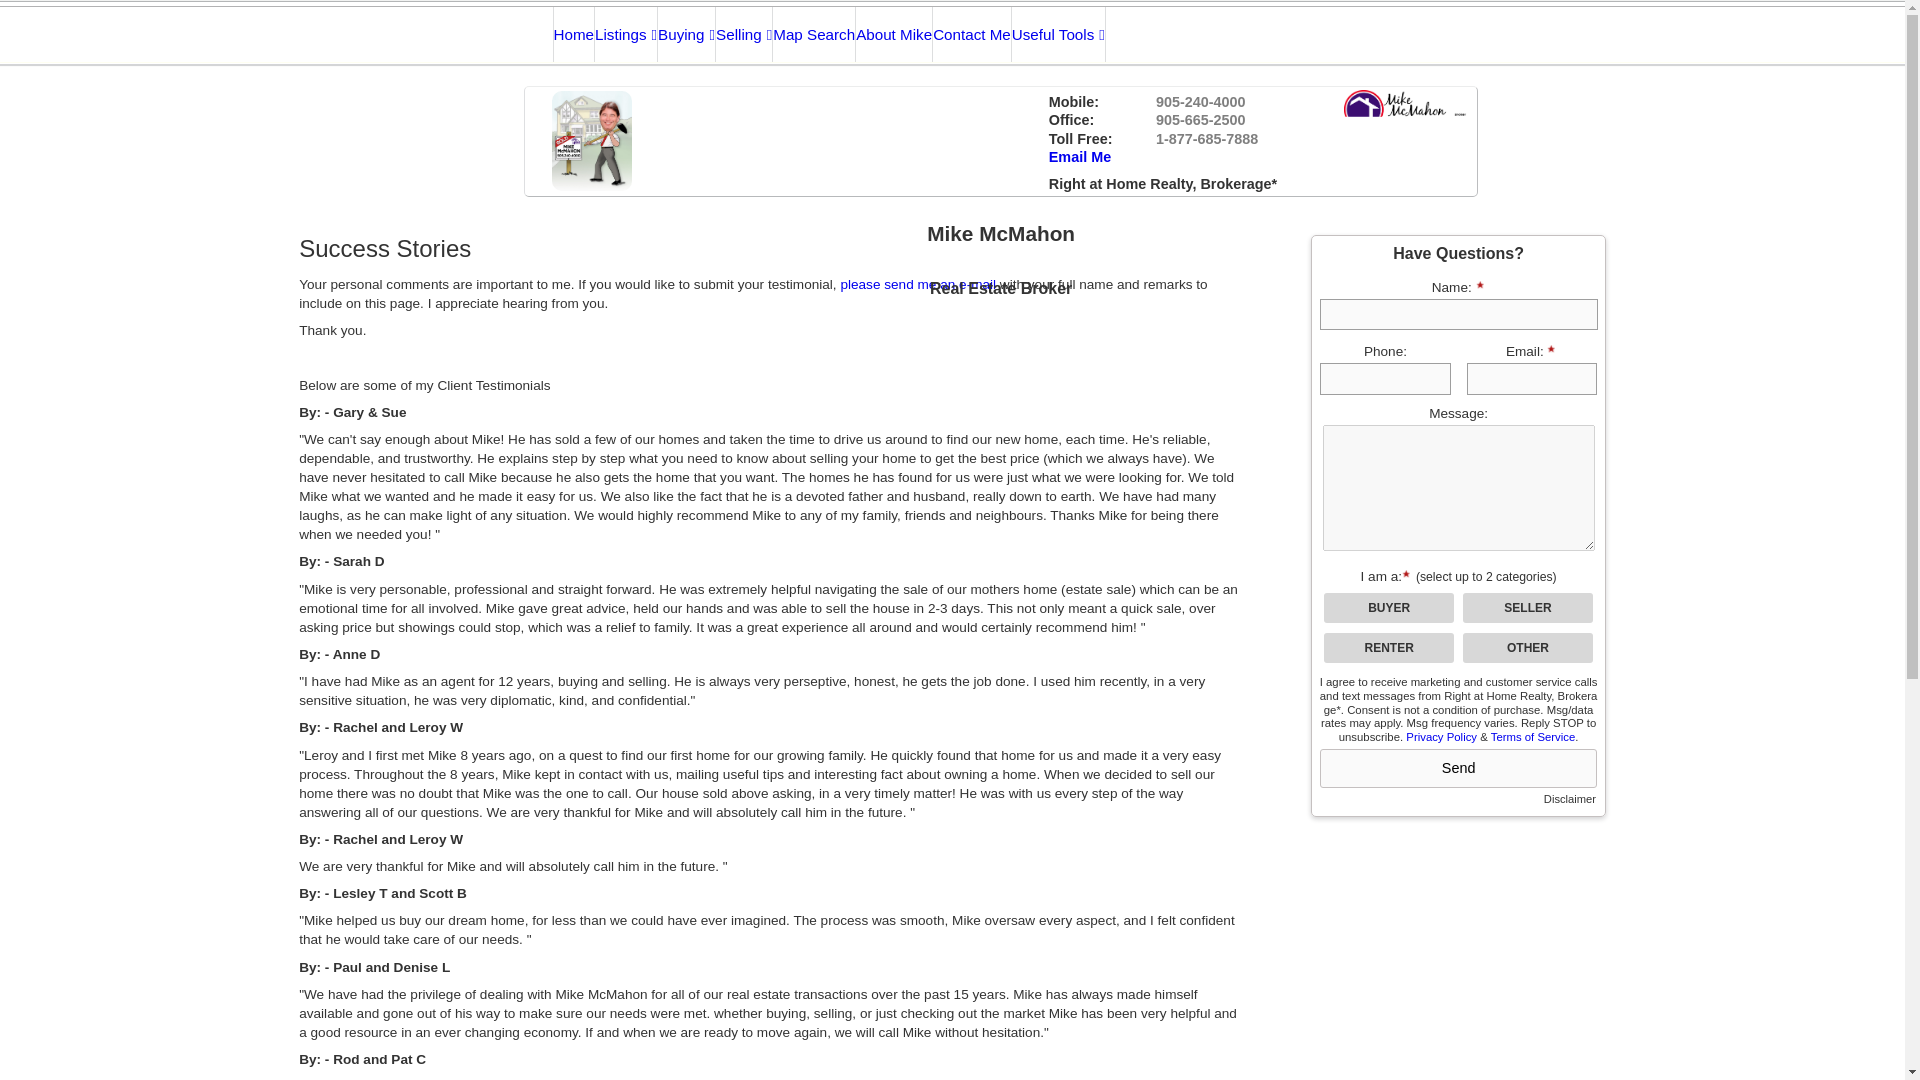 The height and width of the screenshot is (1080, 1920). What do you see at coordinates (1440, 737) in the screenshot?
I see `Privacy Policy` at bounding box center [1440, 737].